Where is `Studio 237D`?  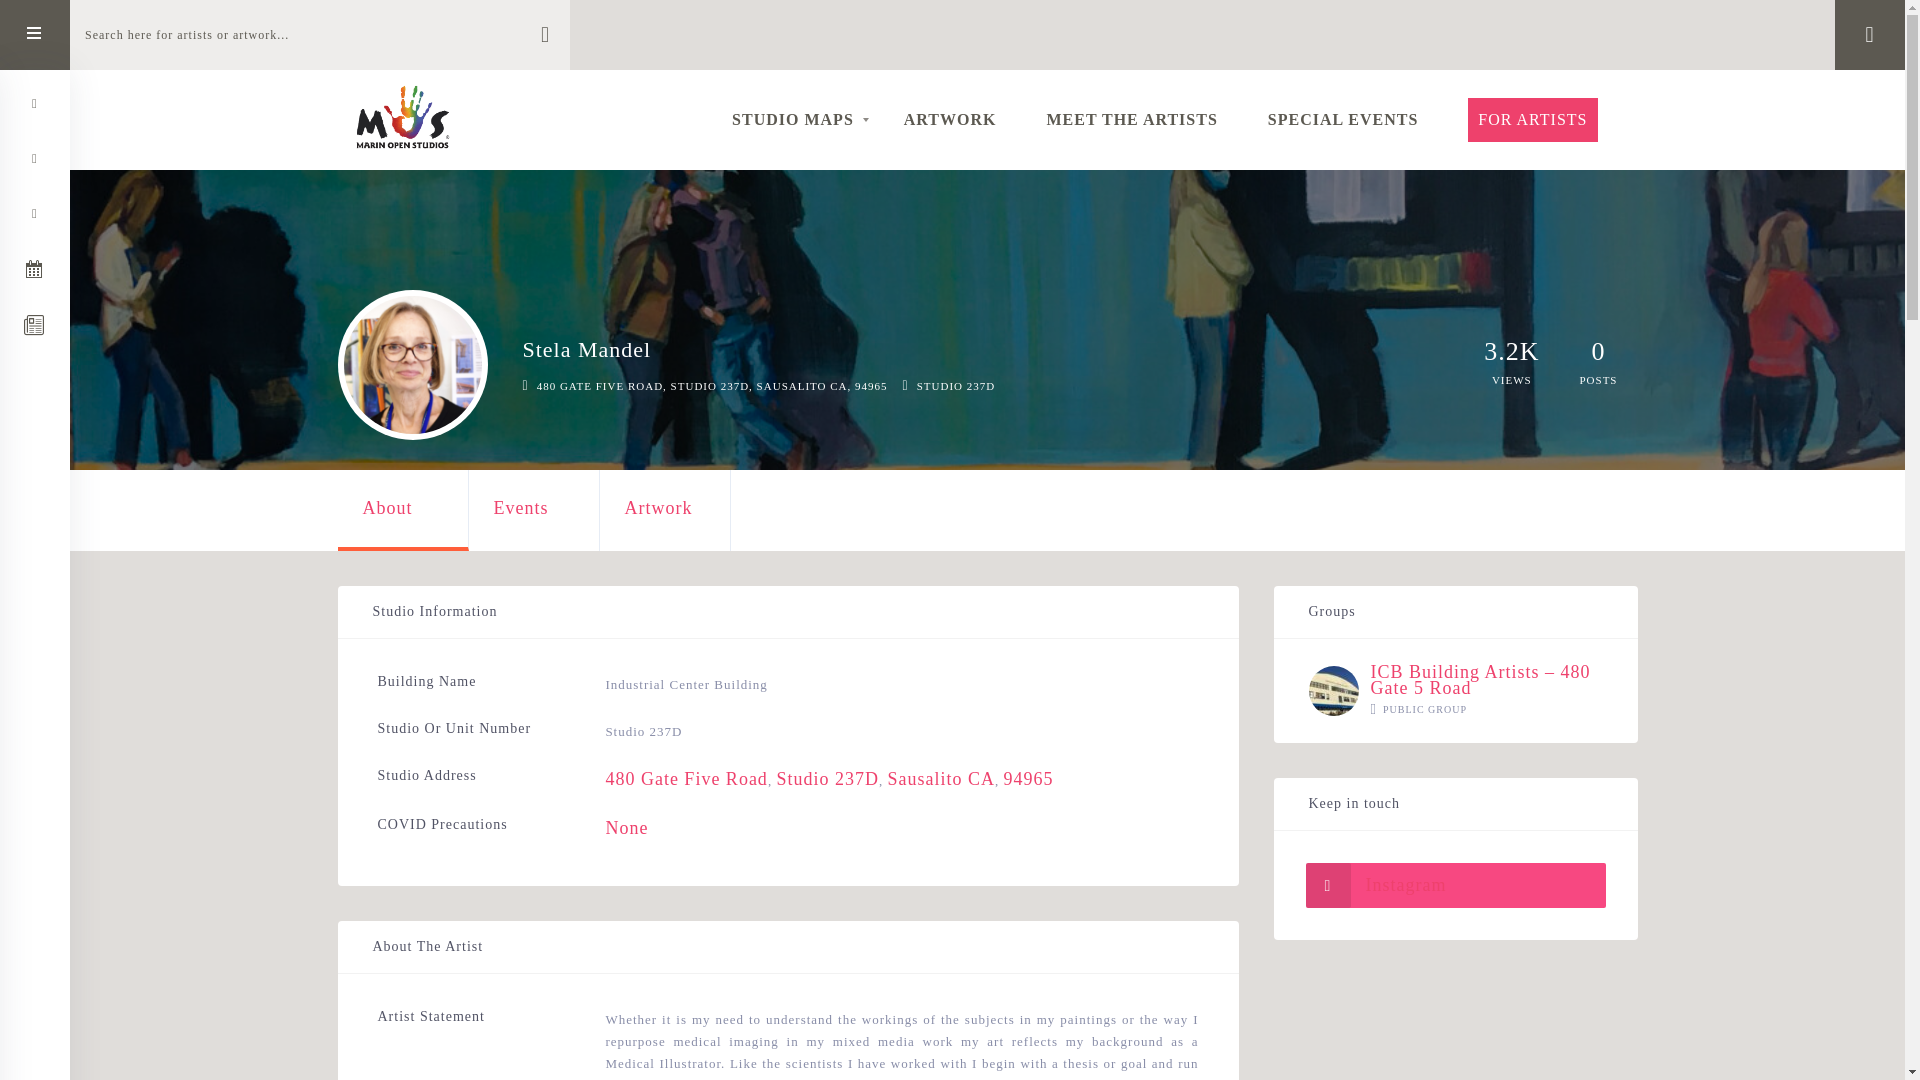
Studio 237D is located at coordinates (827, 778).